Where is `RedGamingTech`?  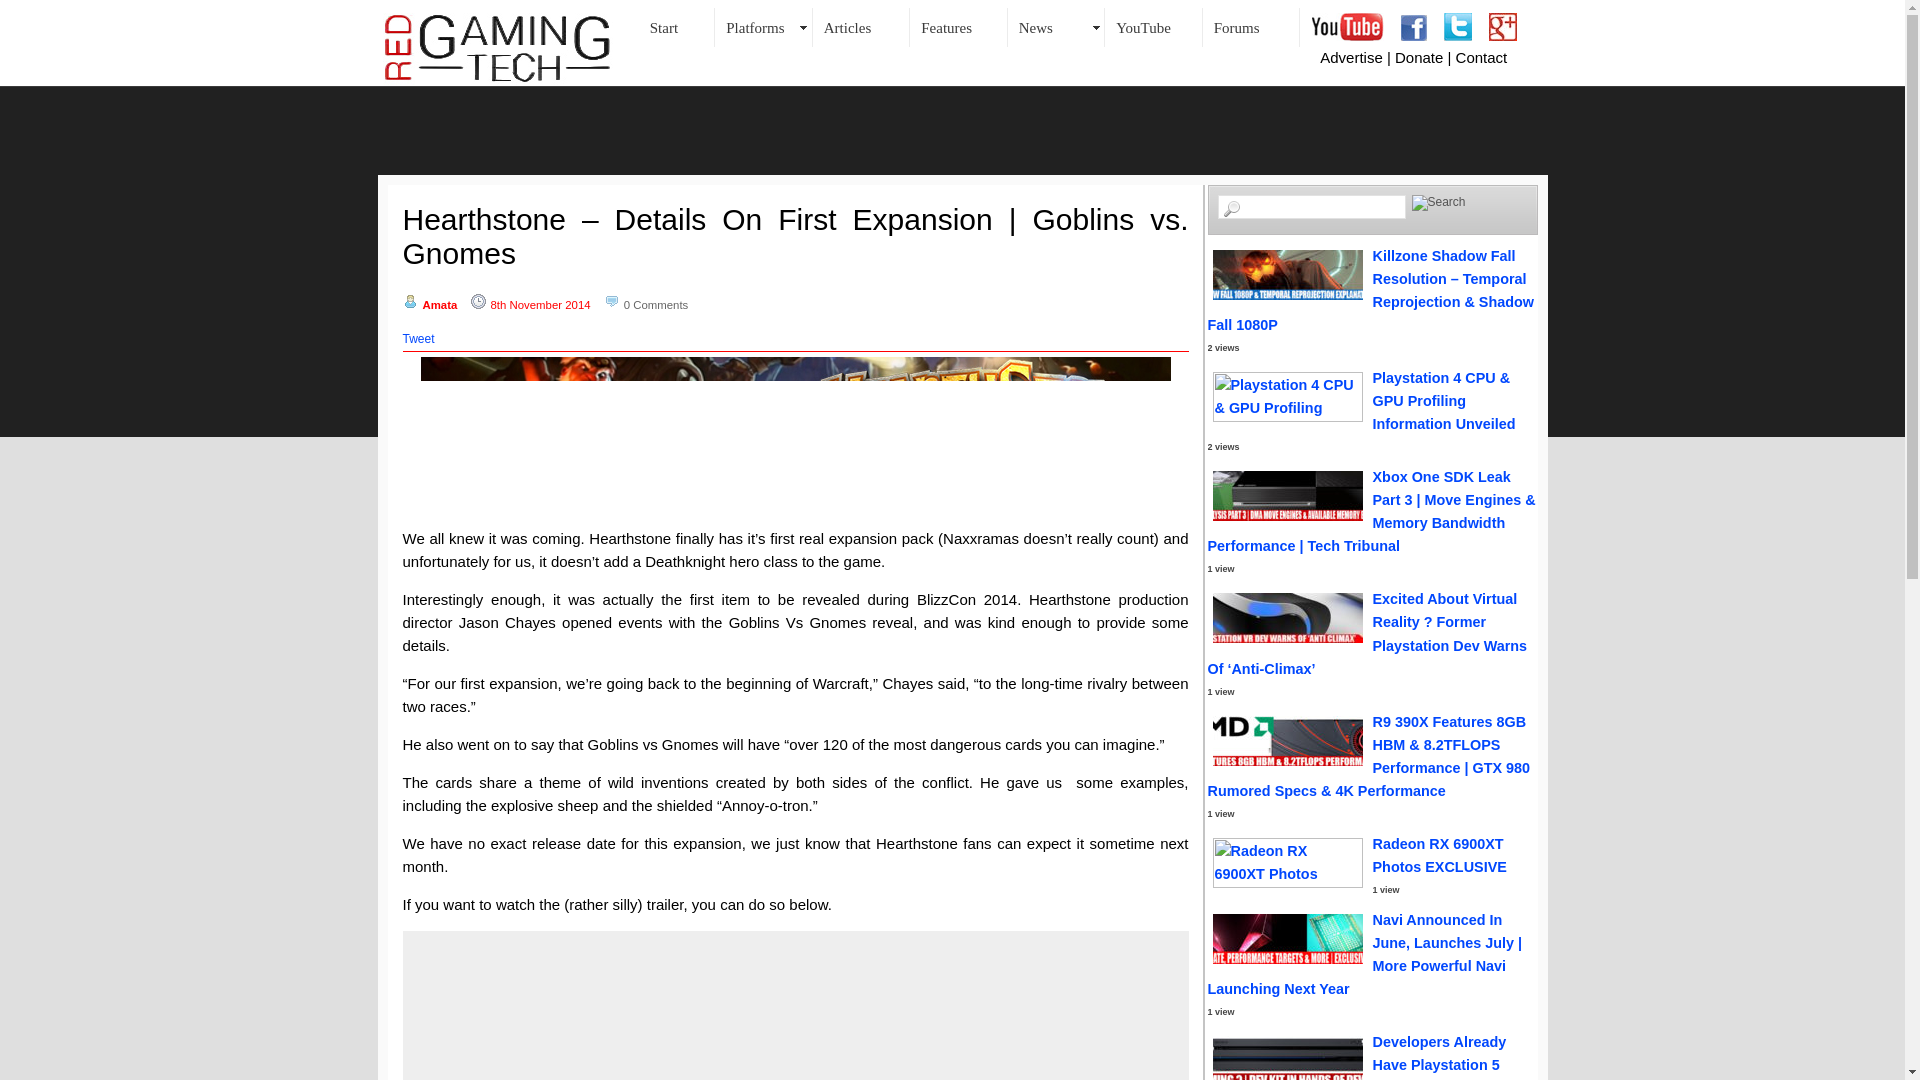
RedGamingTech is located at coordinates (498, 48).